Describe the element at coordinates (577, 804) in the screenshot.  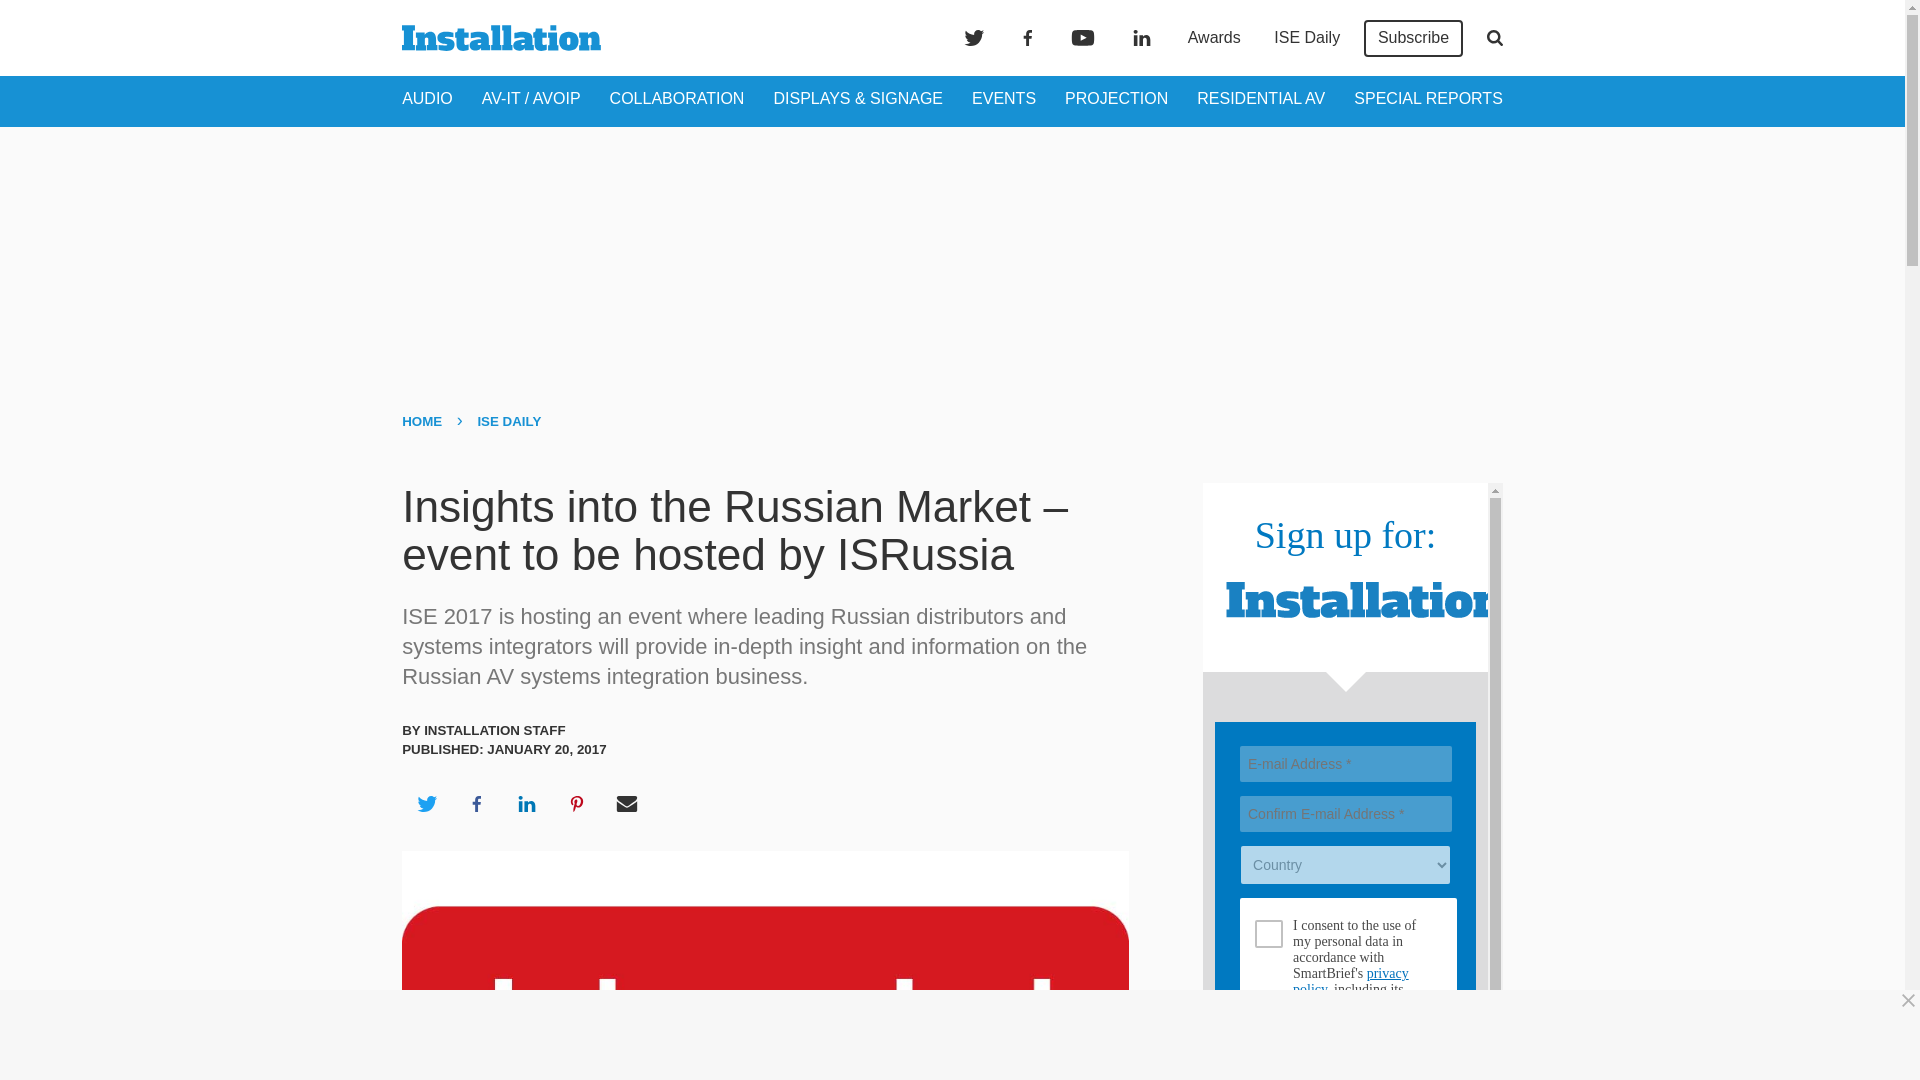
I see `Share on Pinterest` at that location.